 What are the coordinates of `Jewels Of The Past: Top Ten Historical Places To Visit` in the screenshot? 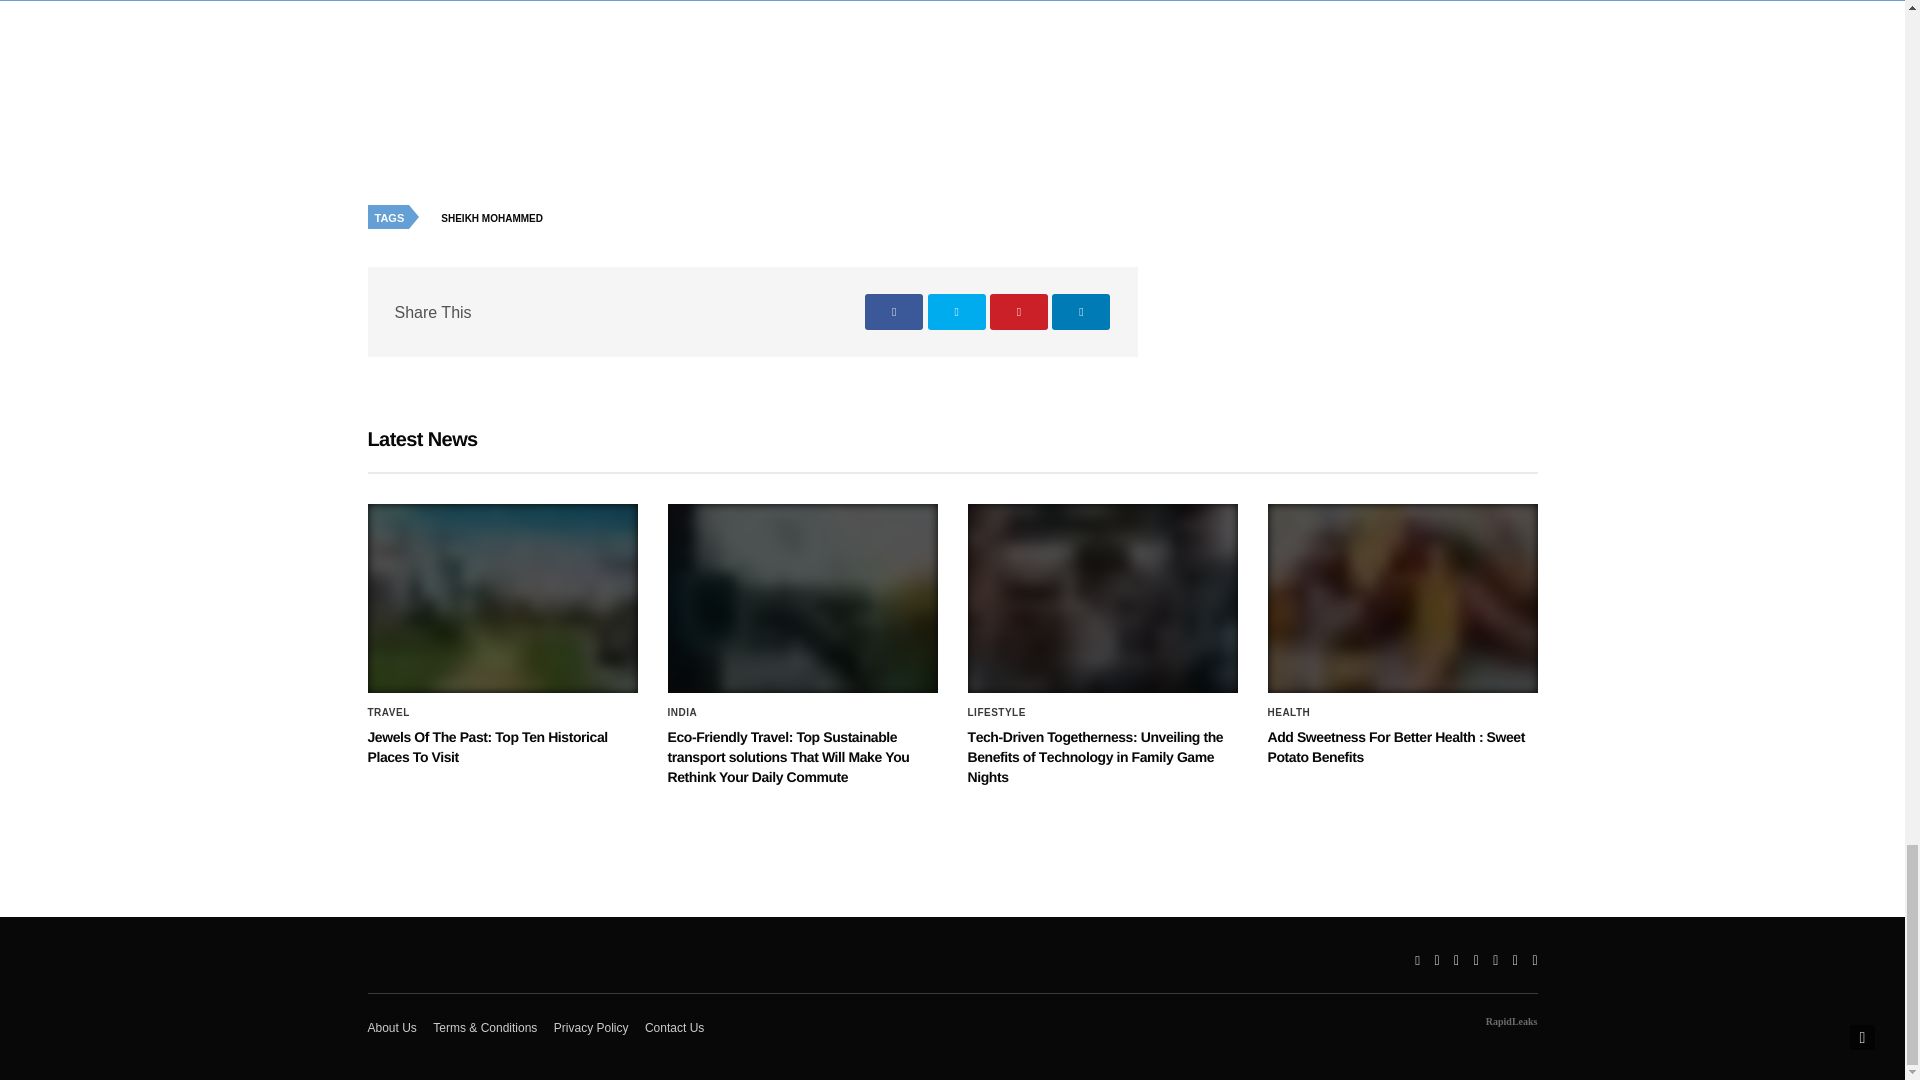 It's located at (502, 598).